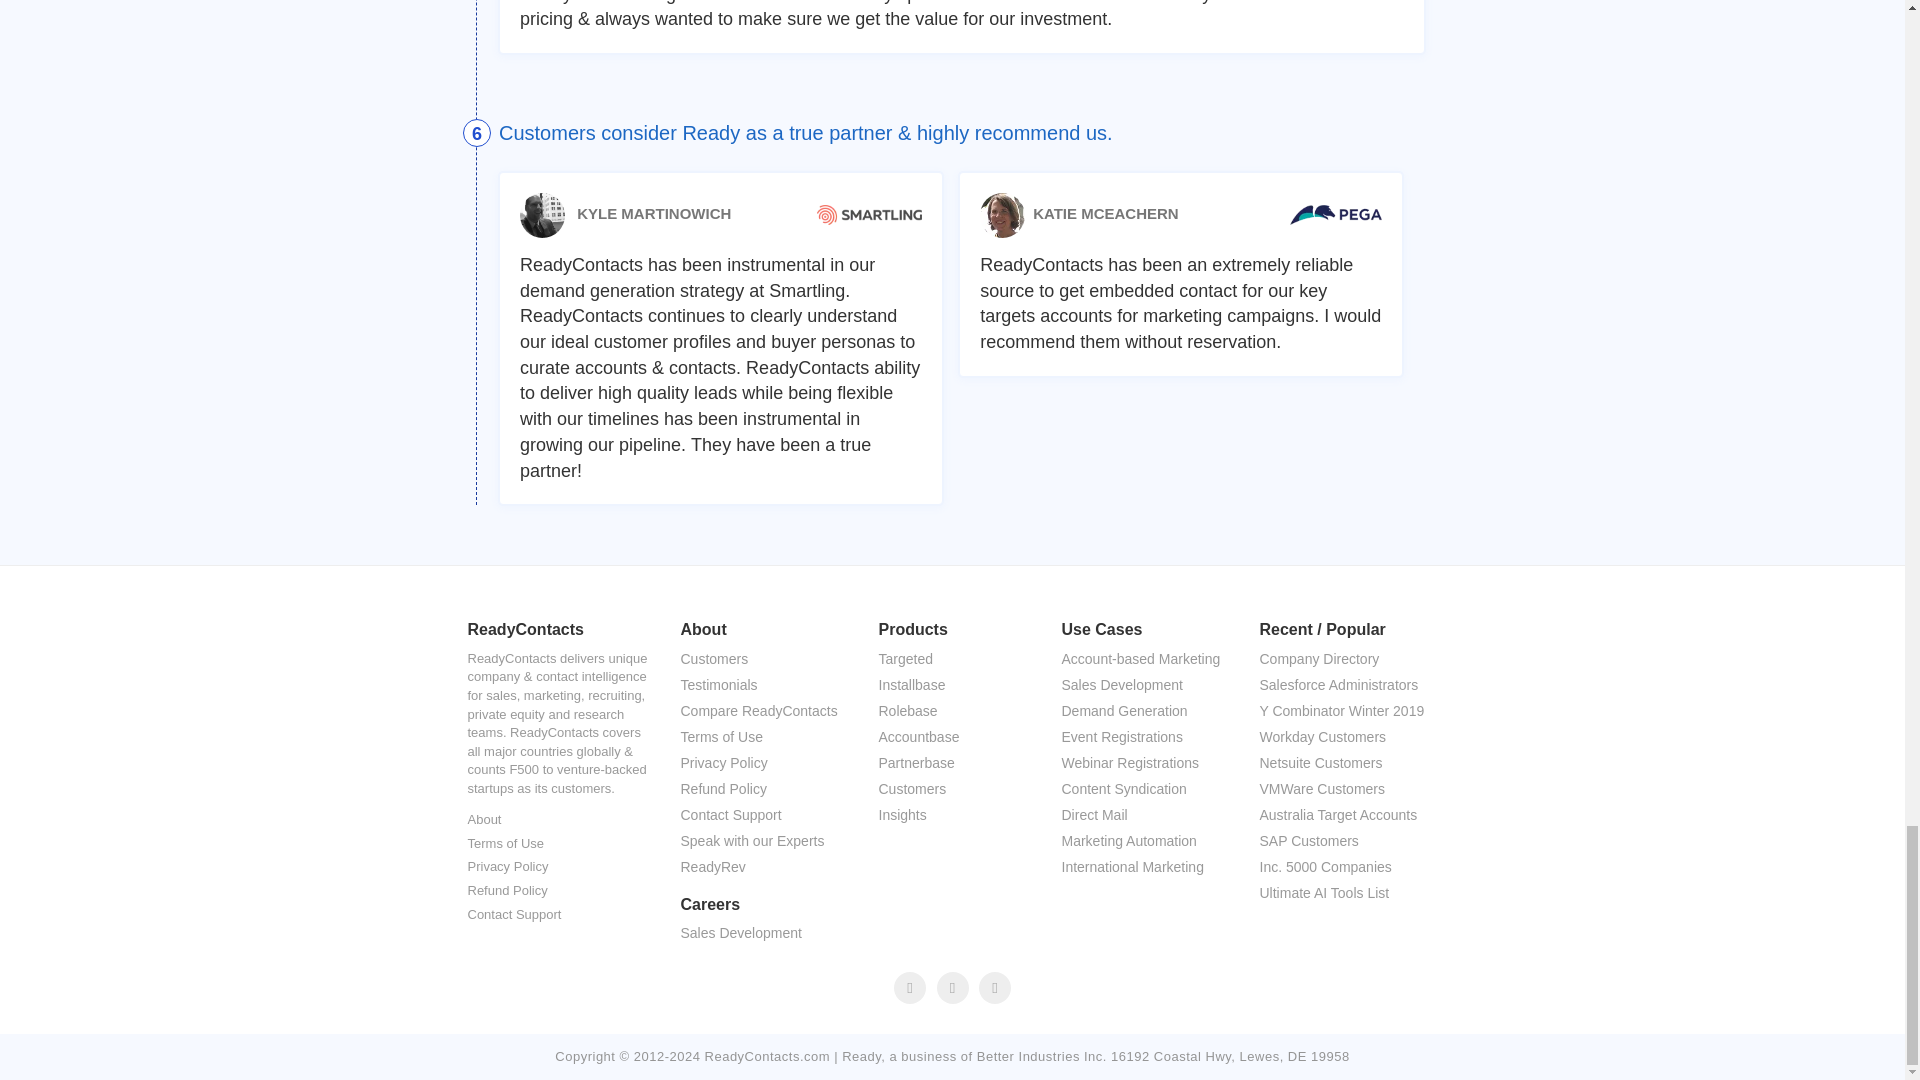 The width and height of the screenshot is (1920, 1080). Describe the element at coordinates (1143, 737) in the screenshot. I see `Event Registrations` at that location.